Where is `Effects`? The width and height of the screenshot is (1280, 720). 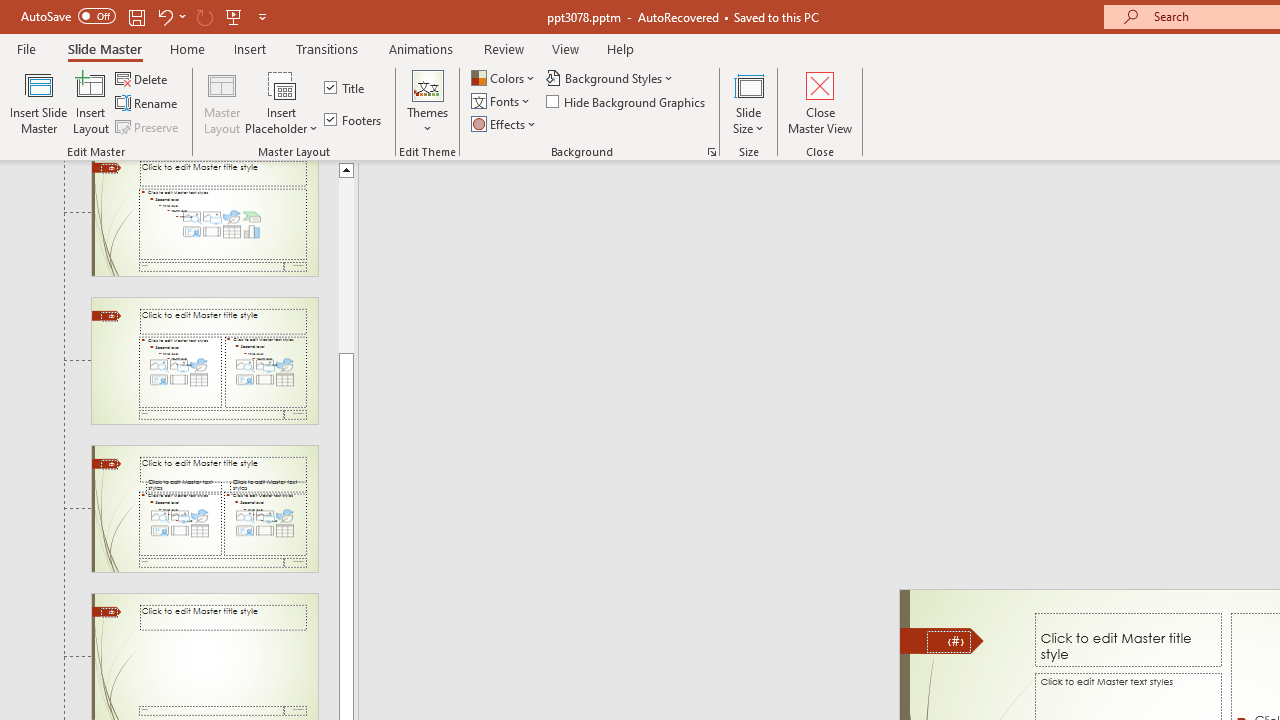
Effects is located at coordinates (505, 124).